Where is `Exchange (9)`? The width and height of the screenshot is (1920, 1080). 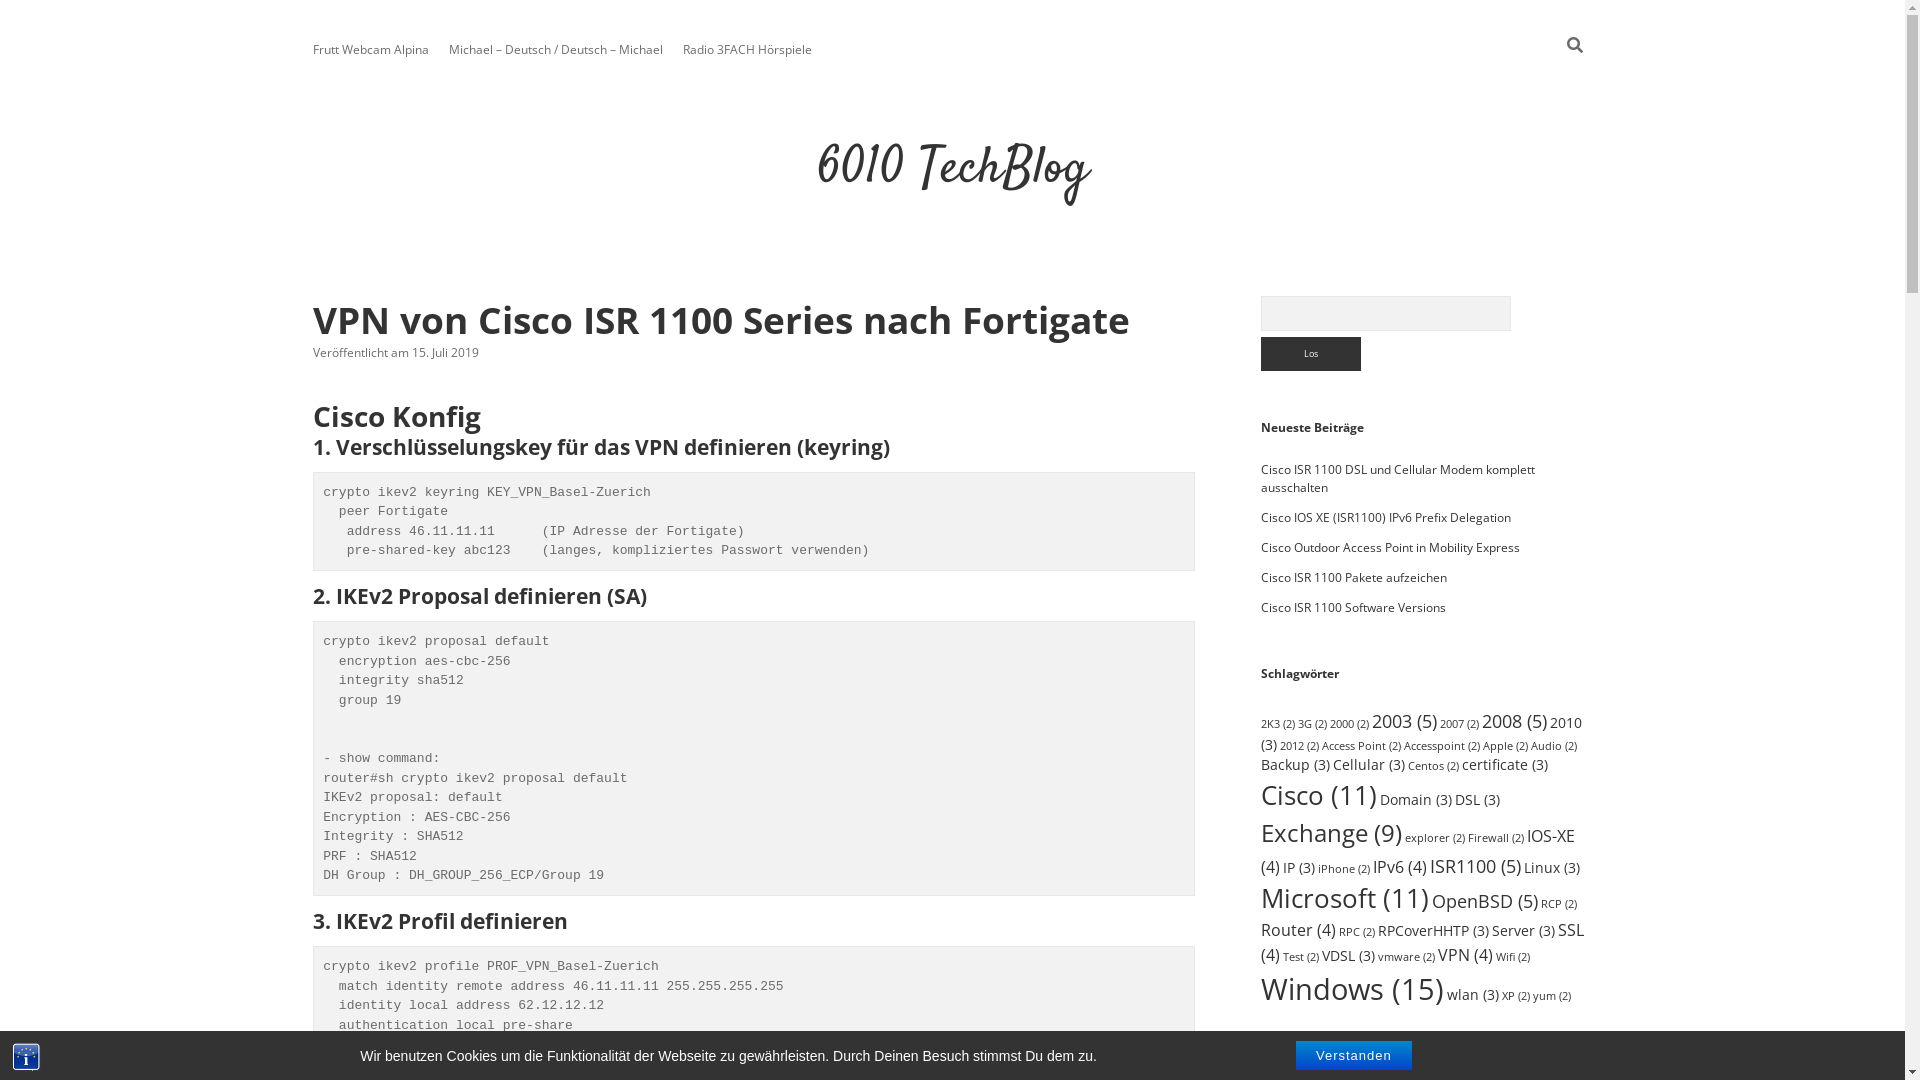
Exchange (9) is located at coordinates (1332, 832).